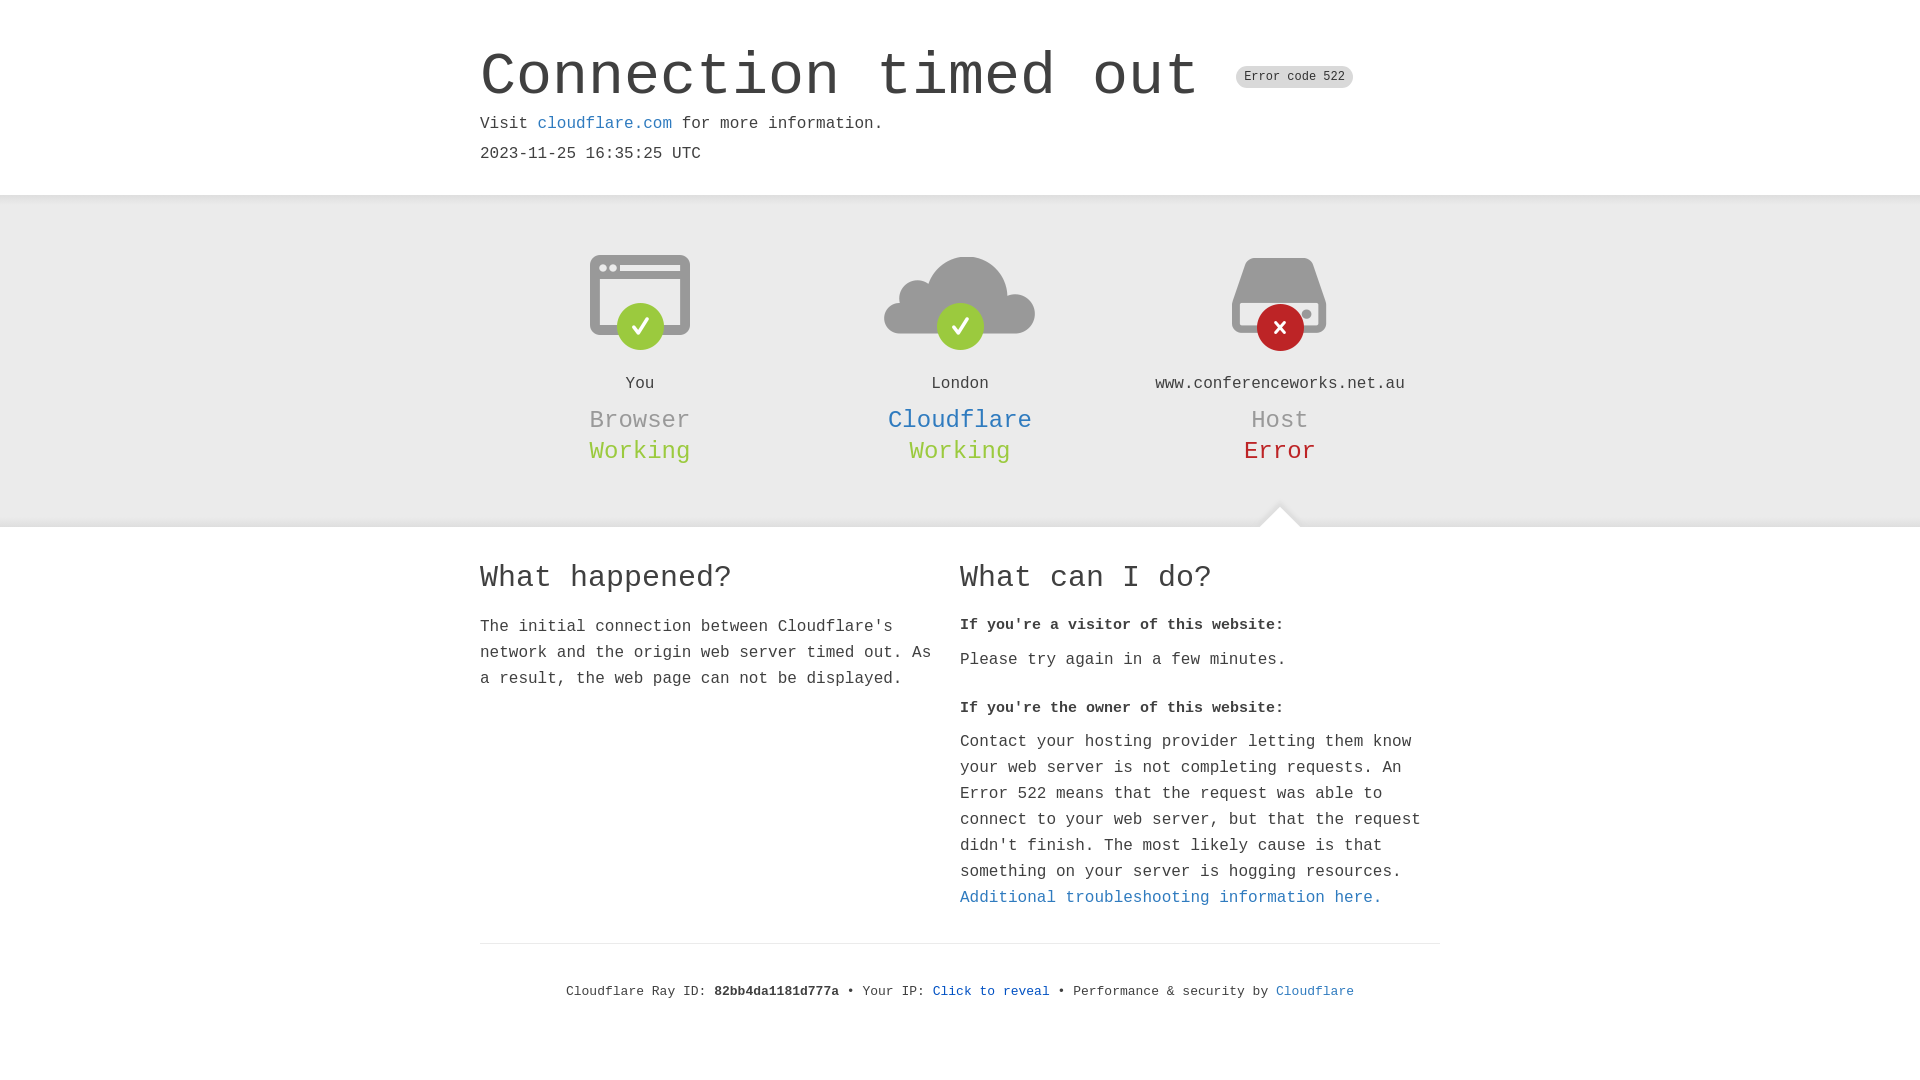  Describe the element at coordinates (605, 124) in the screenshot. I see `cloudflare.com` at that location.